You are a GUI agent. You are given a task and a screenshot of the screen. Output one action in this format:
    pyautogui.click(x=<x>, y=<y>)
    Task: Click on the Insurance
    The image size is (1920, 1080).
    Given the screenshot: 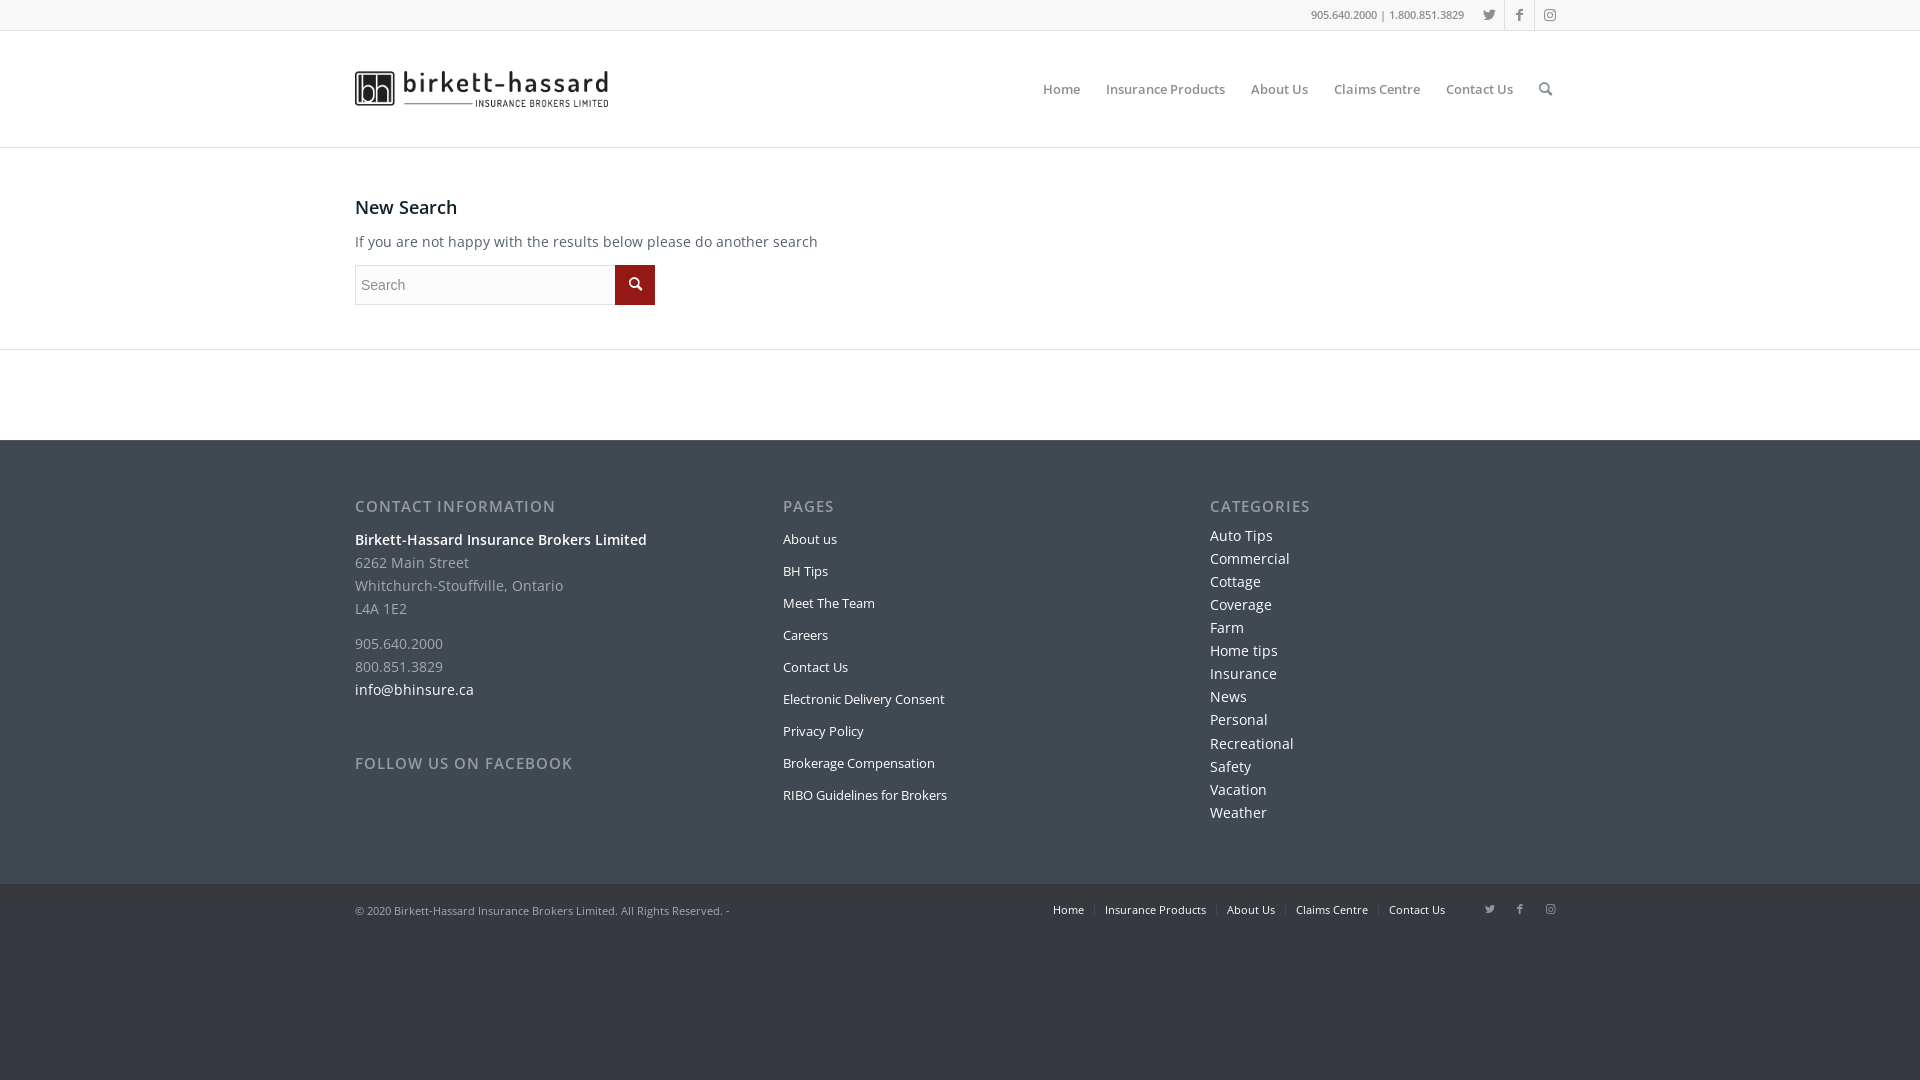 What is the action you would take?
    pyautogui.click(x=1244, y=674)
    